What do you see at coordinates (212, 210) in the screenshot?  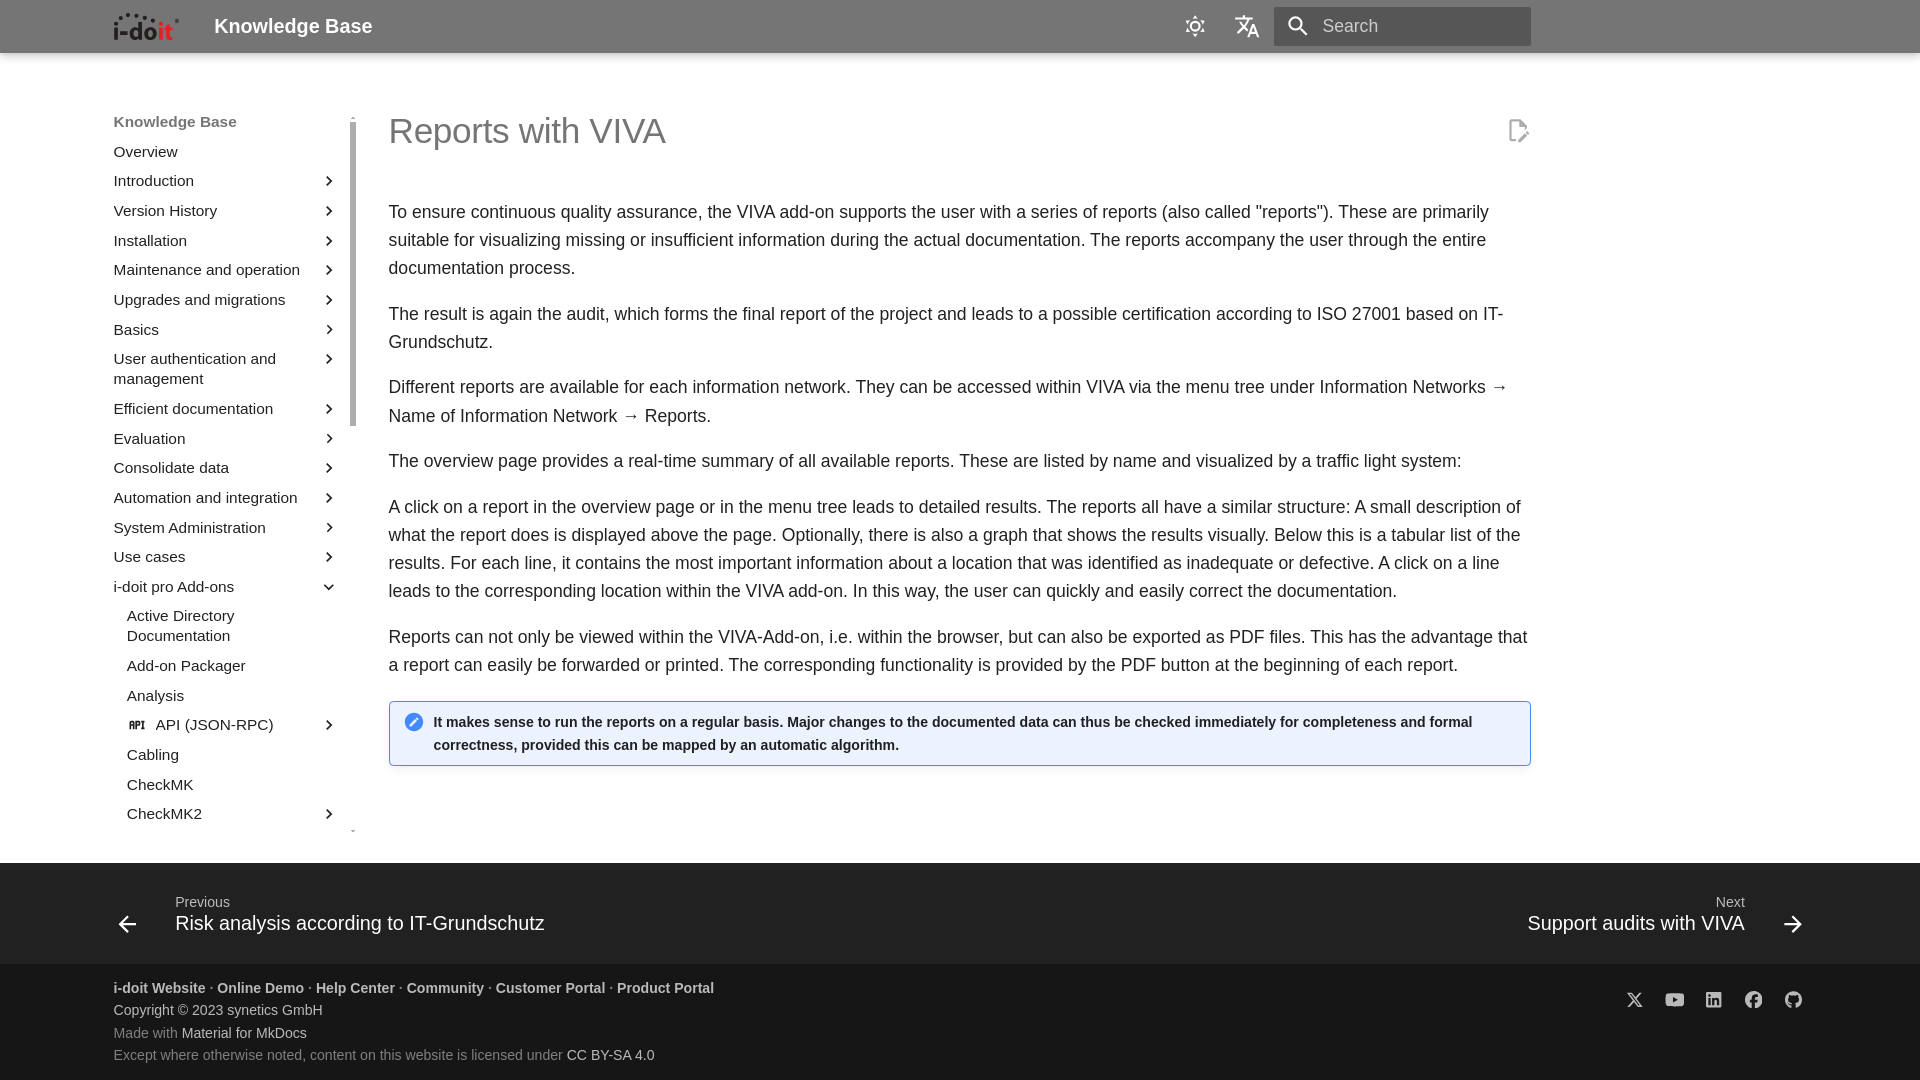 I see `Version History` at bounding box center [212, 210].